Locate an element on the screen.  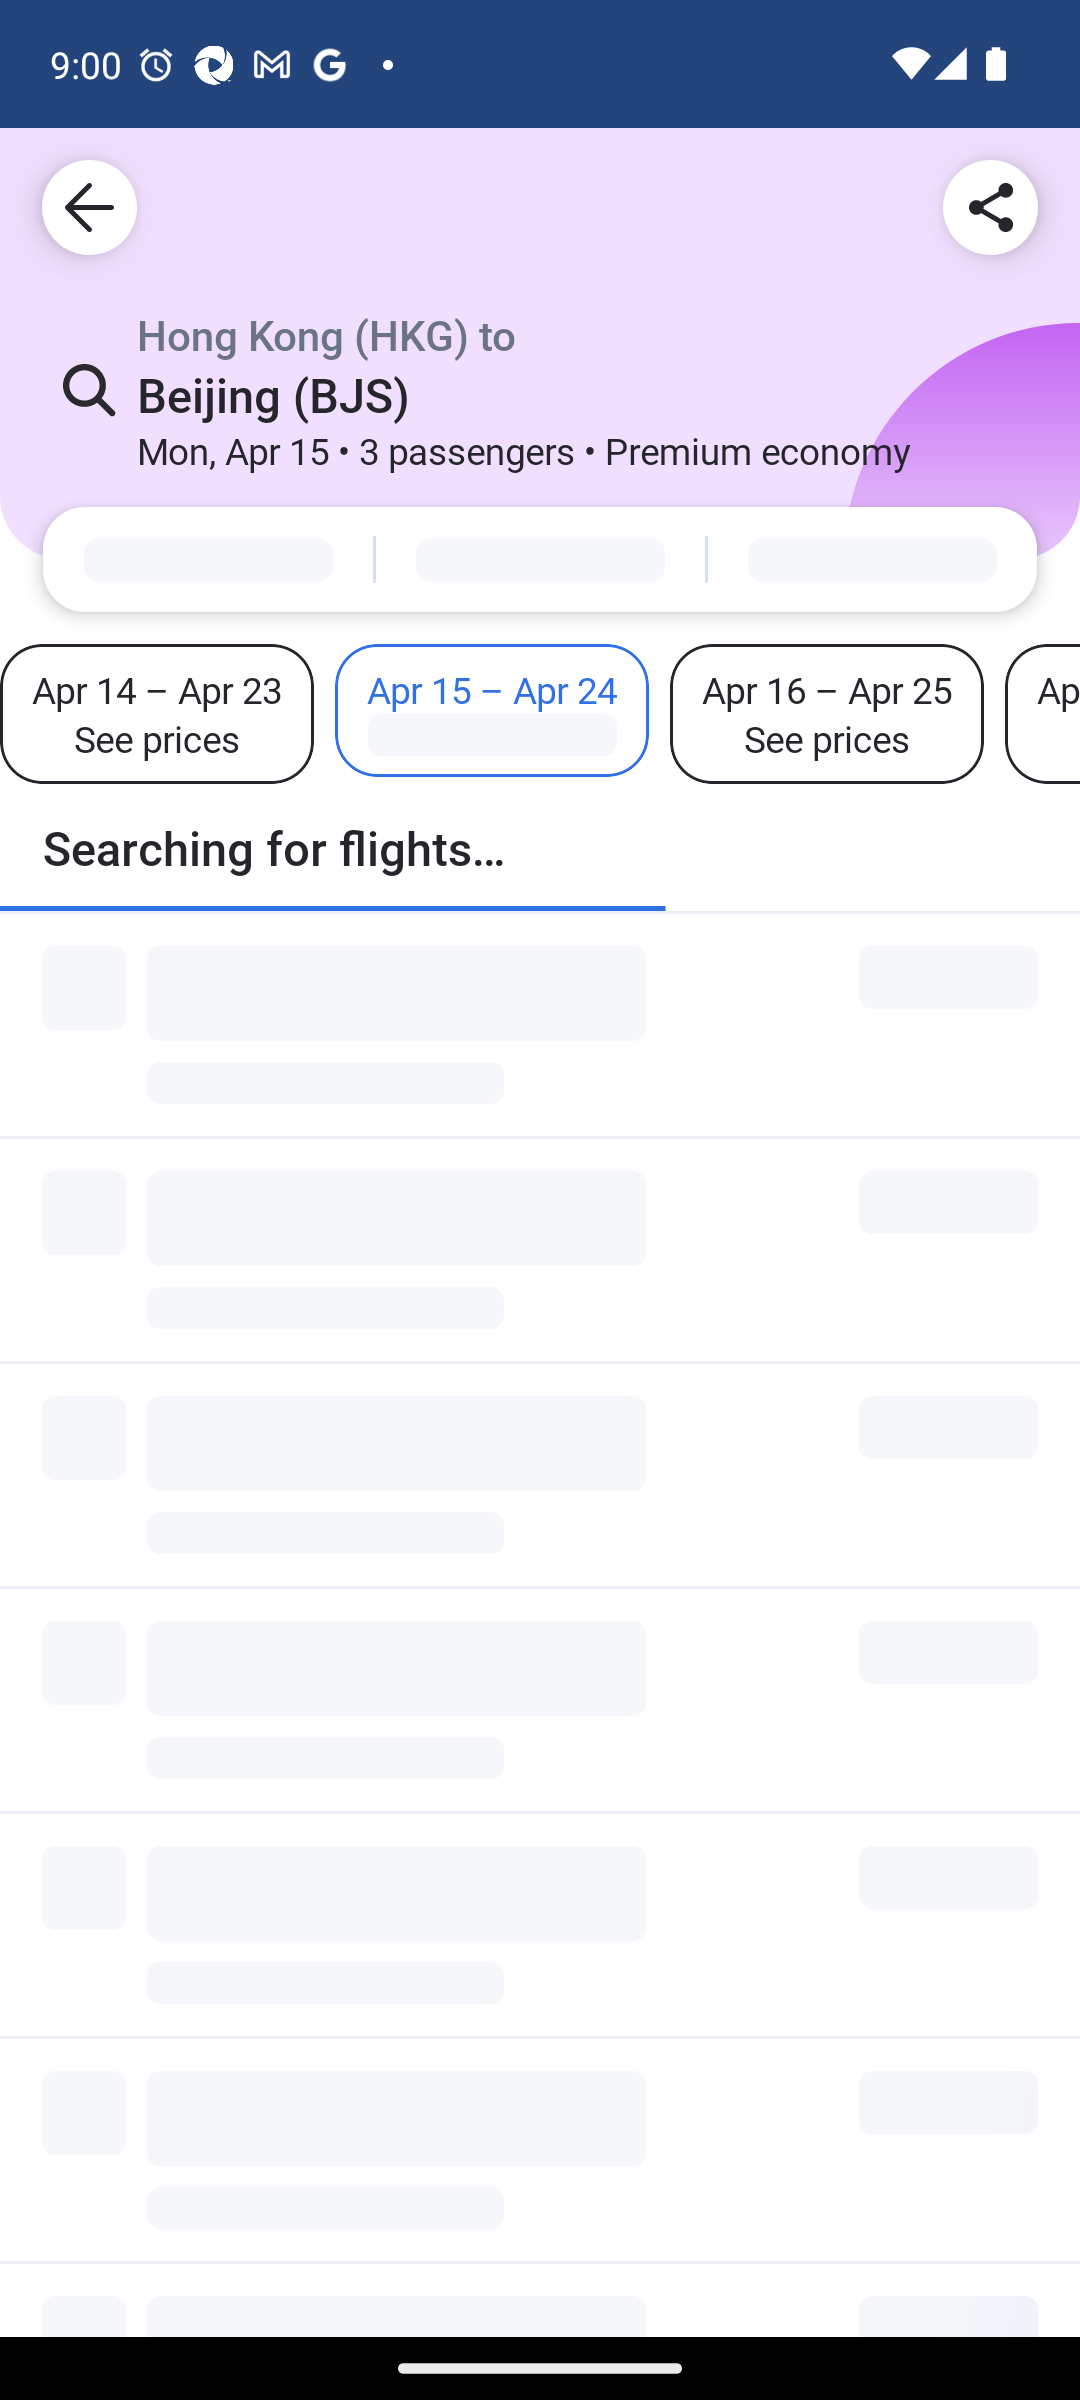
Apr 14 – Apr 23 See prices is located at coordinates (157, 714).